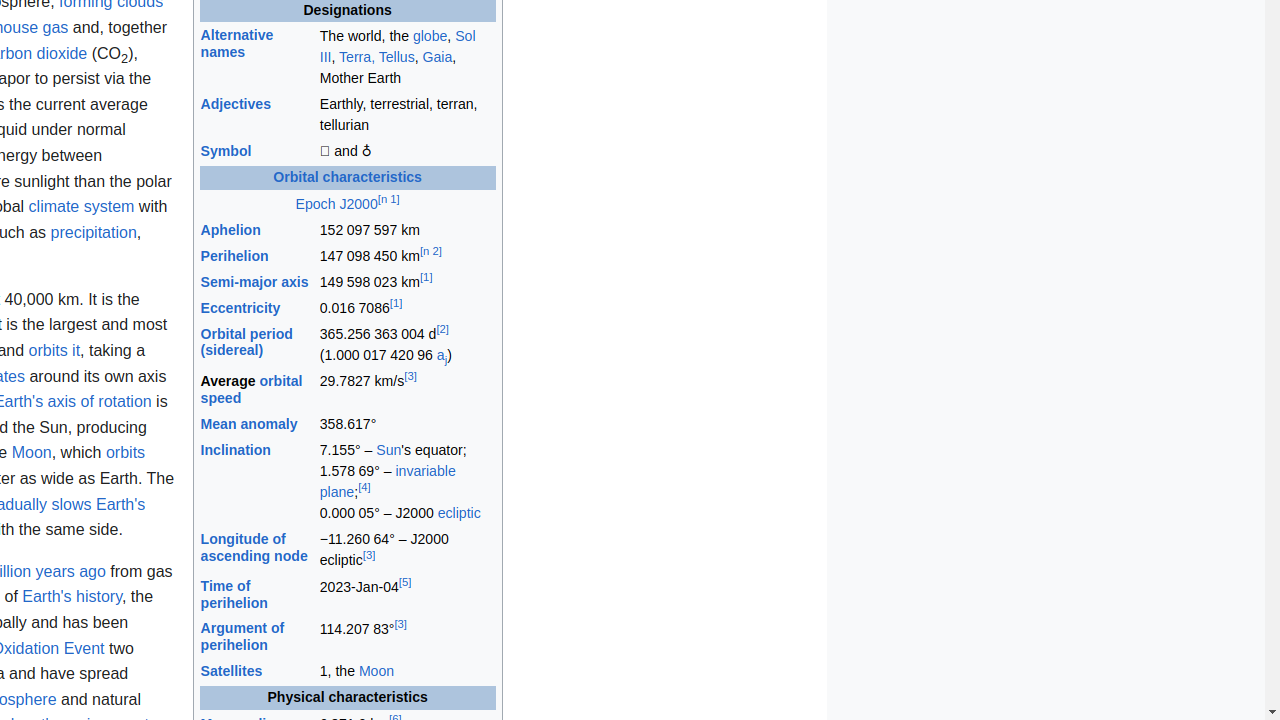  What do you see at coordinates (442, 330) in the screenshot?
I see `[2]` at bounding box center [442, 330].